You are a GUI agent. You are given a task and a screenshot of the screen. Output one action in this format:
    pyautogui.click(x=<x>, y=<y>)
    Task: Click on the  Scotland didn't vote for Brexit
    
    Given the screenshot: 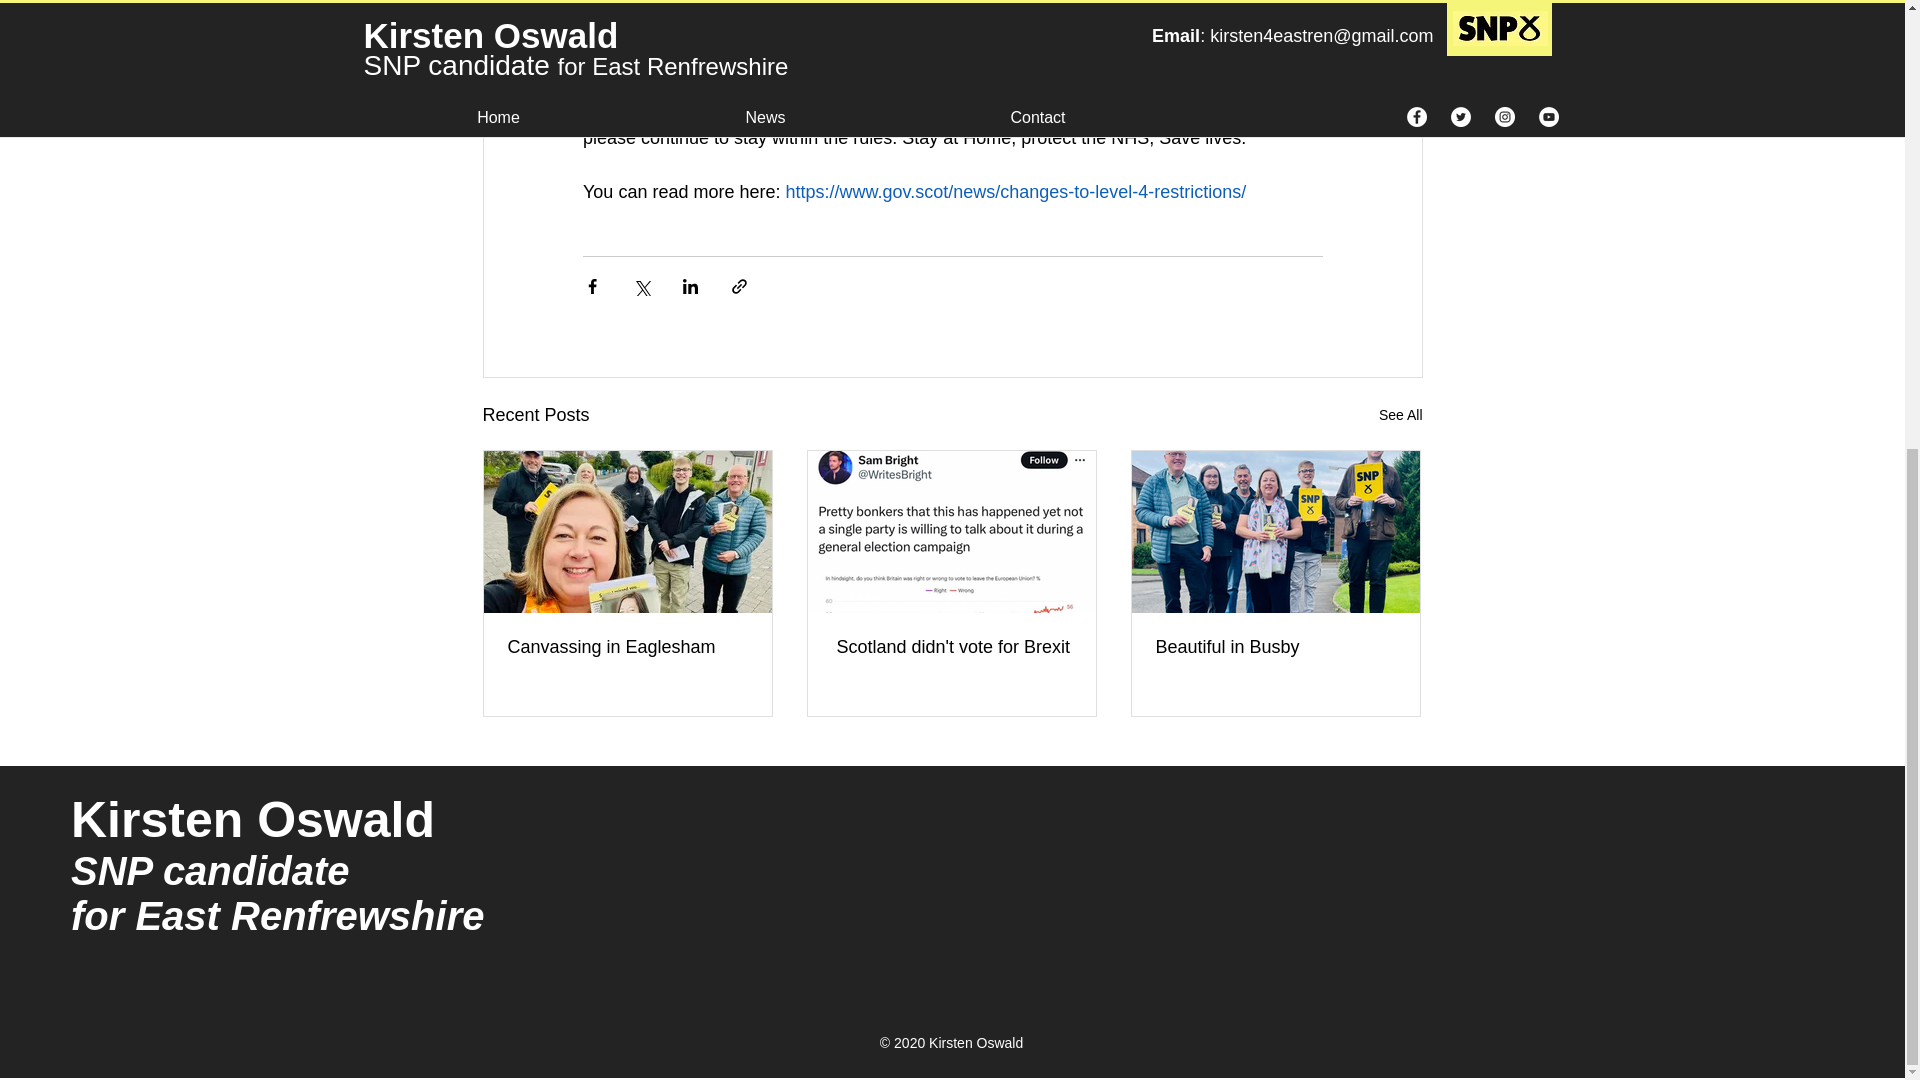 What is the action you would take?
    pyautogui.click(x=951, y=647)
    